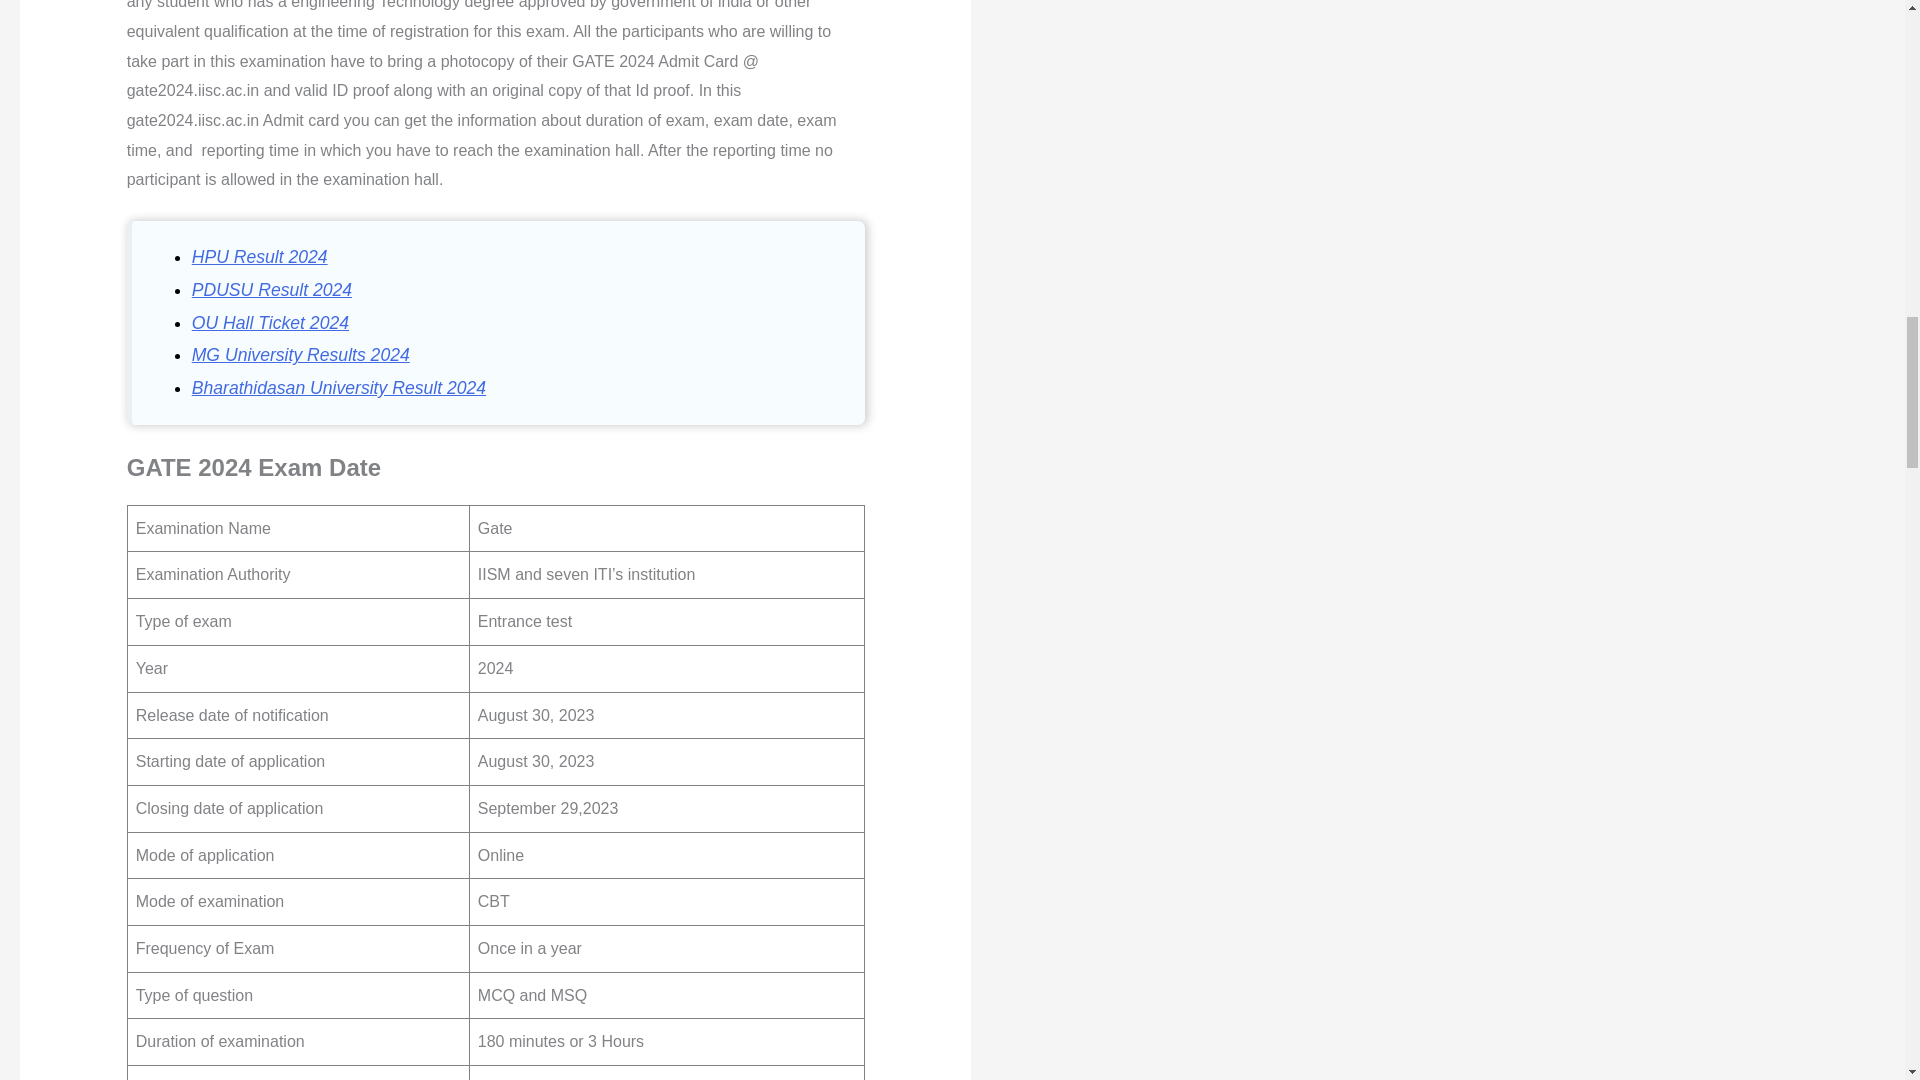  What do you see at coordinates (270, 322) in the screenshot?
I see `OU Hall Ticket 2024` at bounding box center [270, 322].